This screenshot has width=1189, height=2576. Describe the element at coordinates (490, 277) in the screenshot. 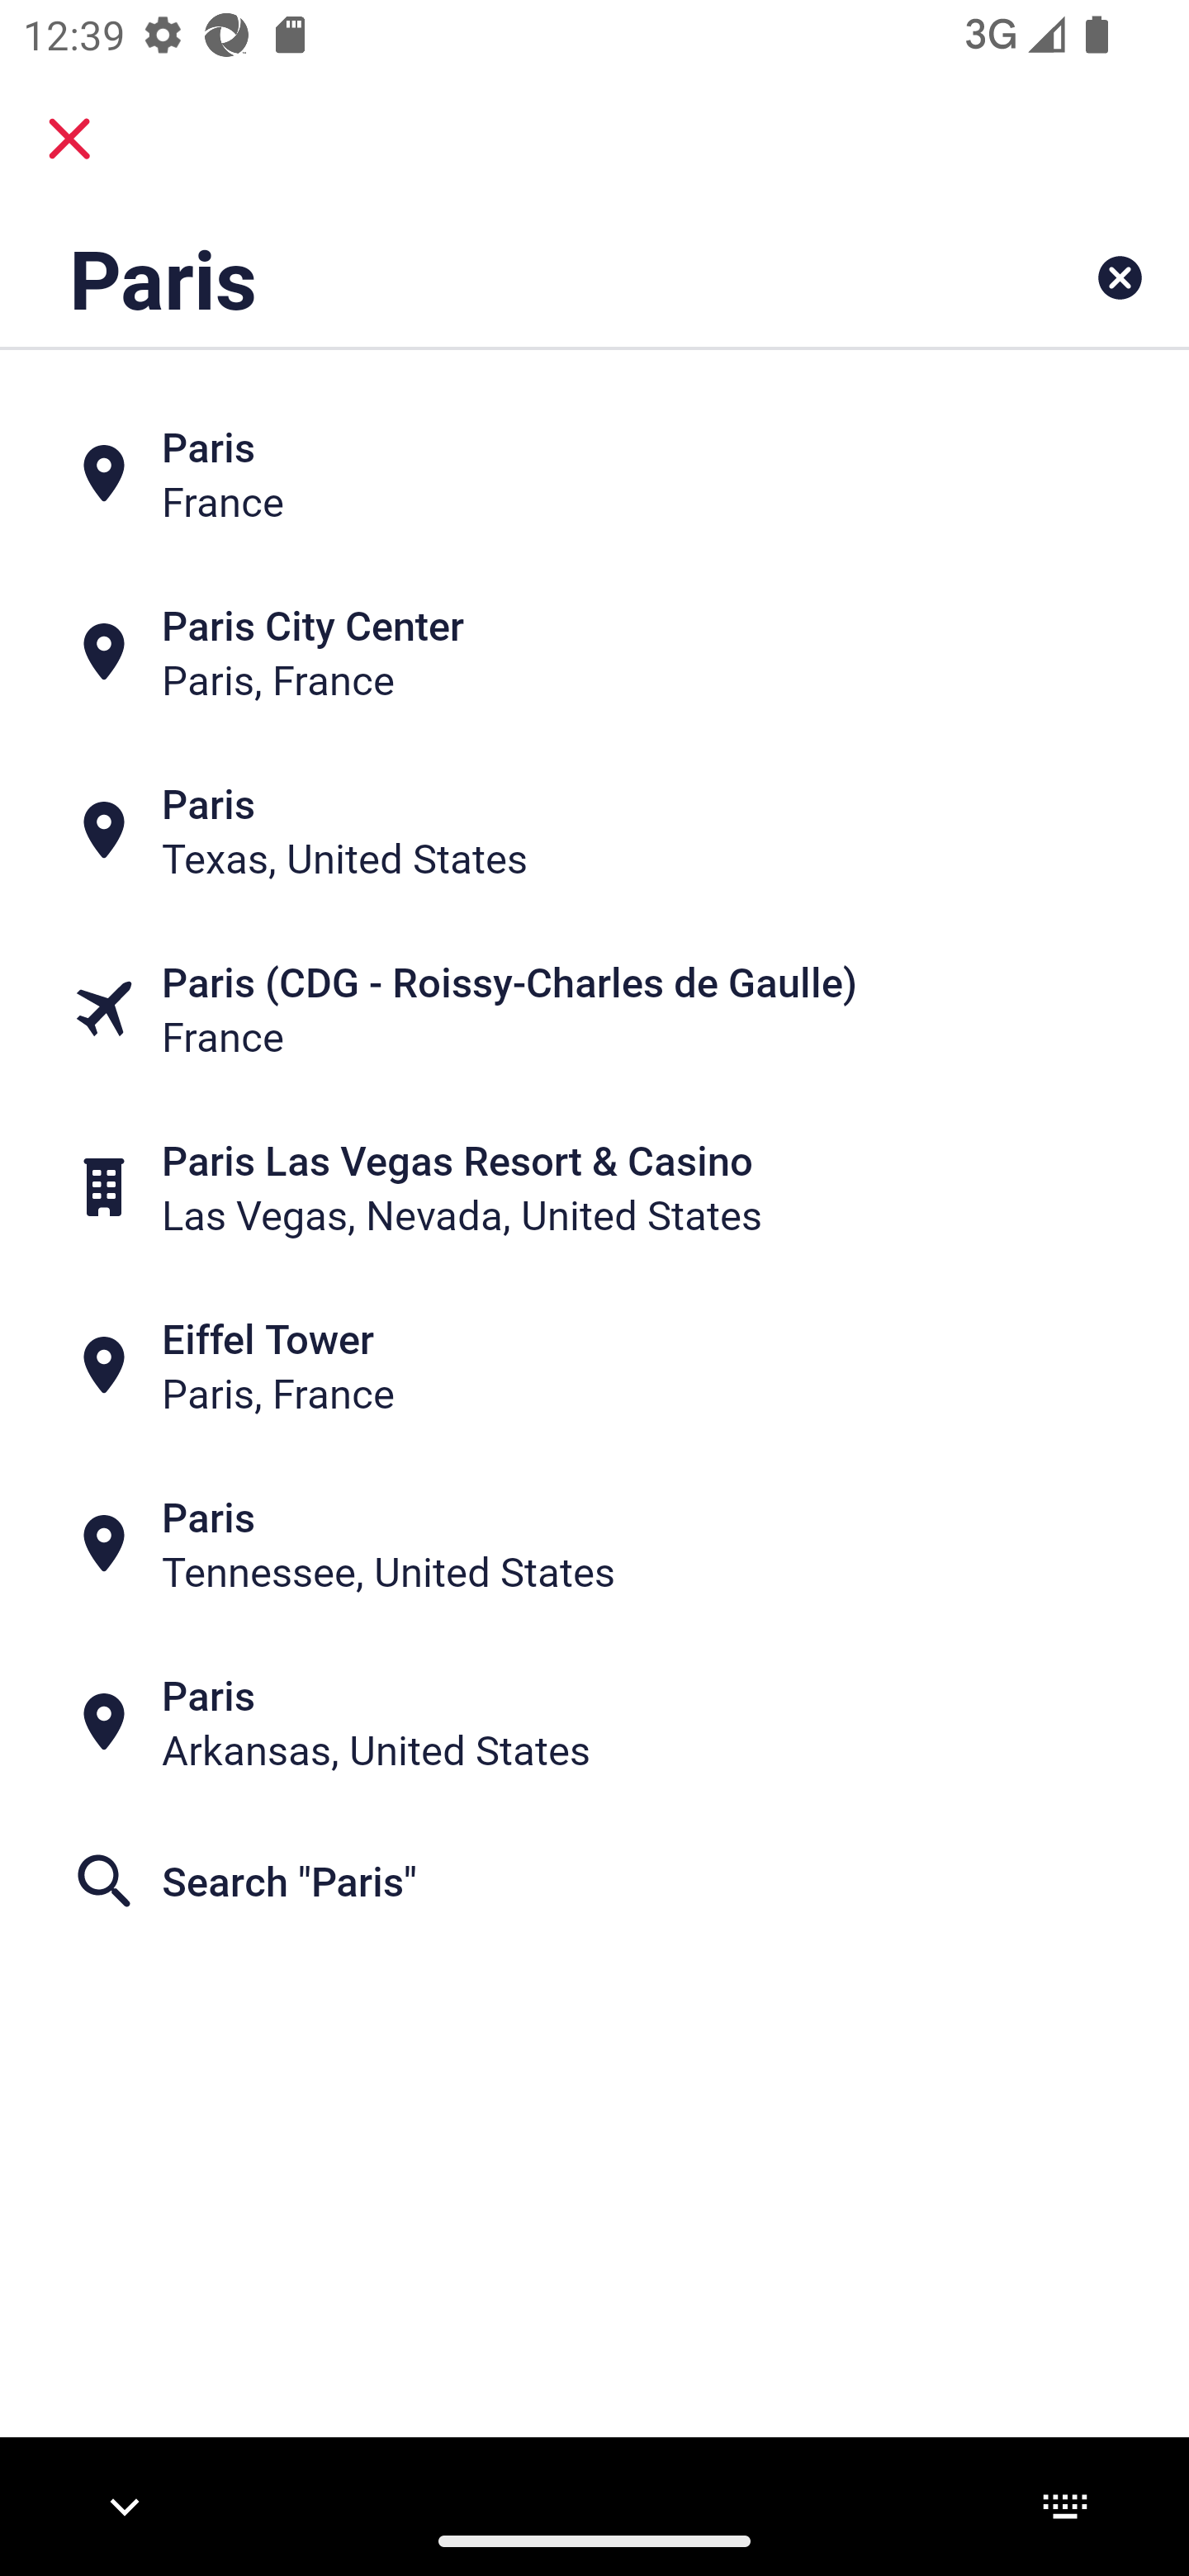

I see `Paris` at that location.